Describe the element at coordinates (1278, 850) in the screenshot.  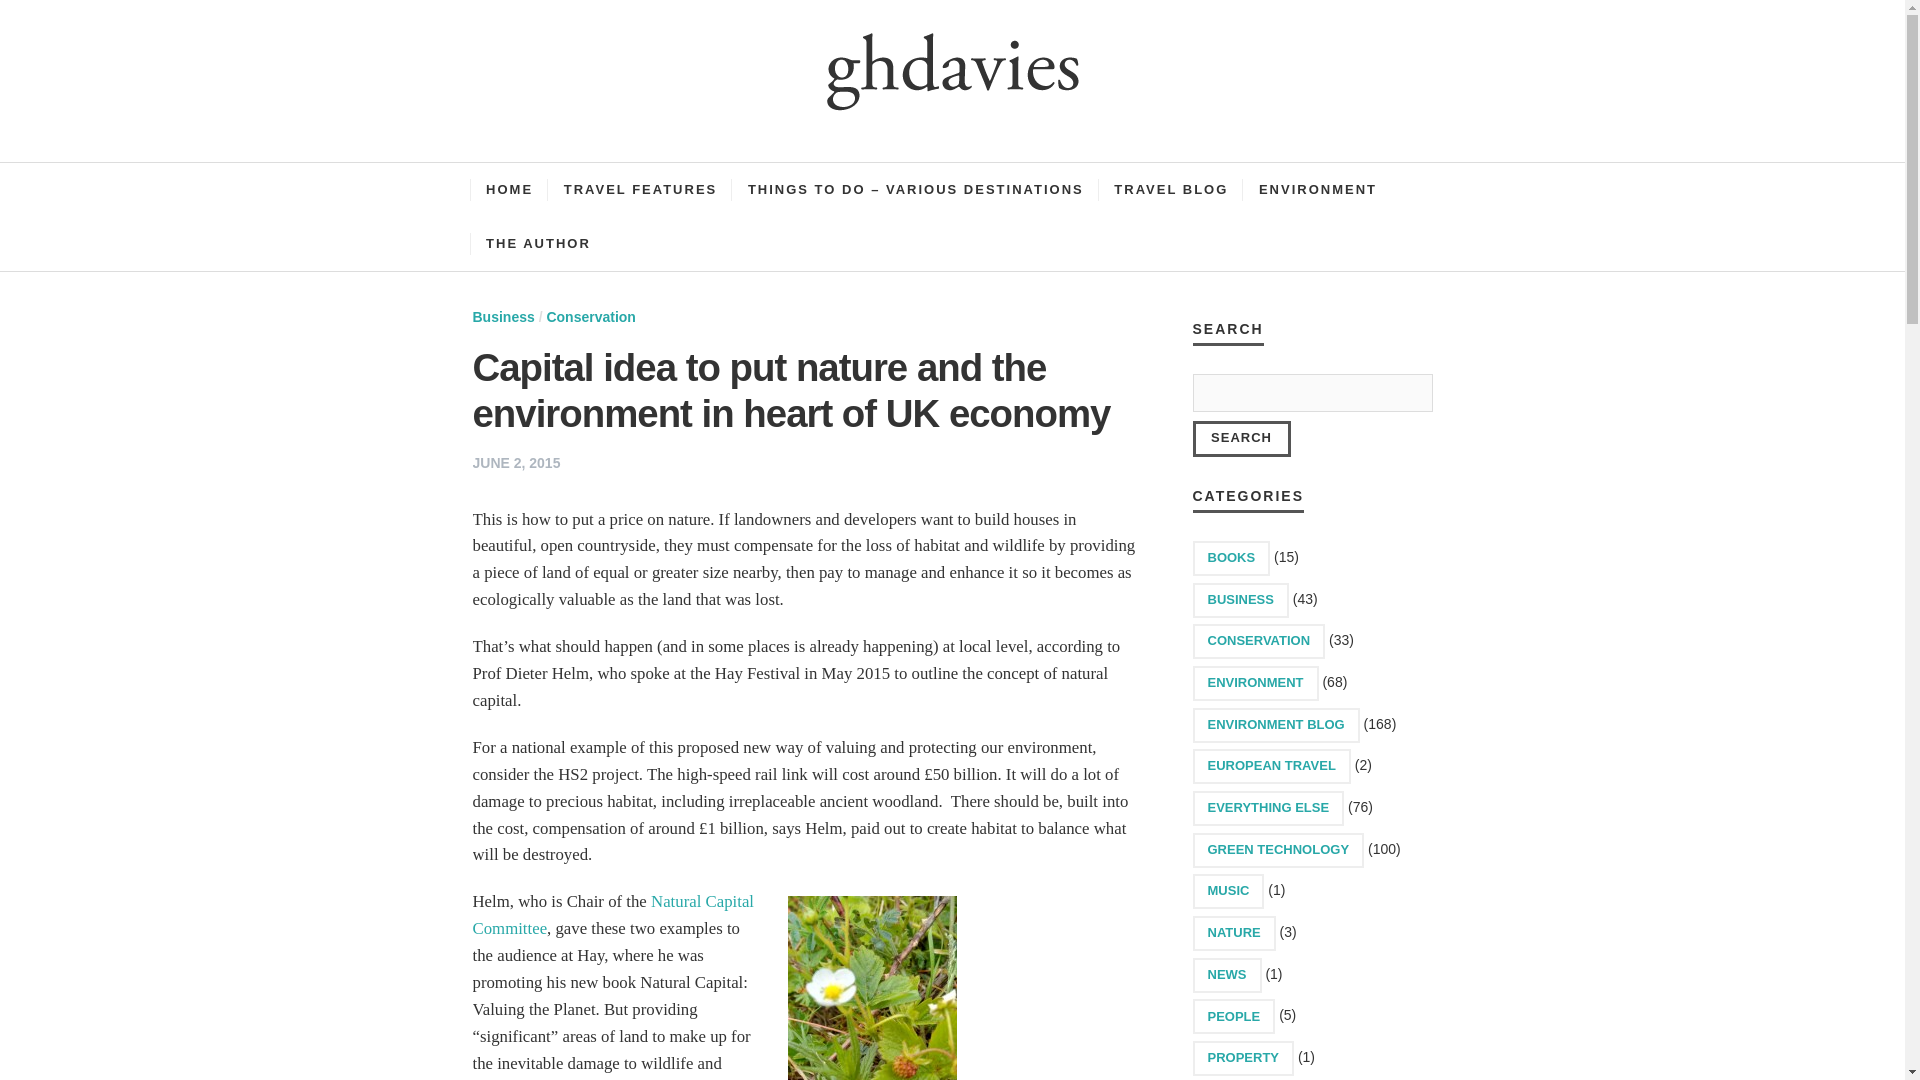
I see `GREEN TECHNOLOGY` at that location.